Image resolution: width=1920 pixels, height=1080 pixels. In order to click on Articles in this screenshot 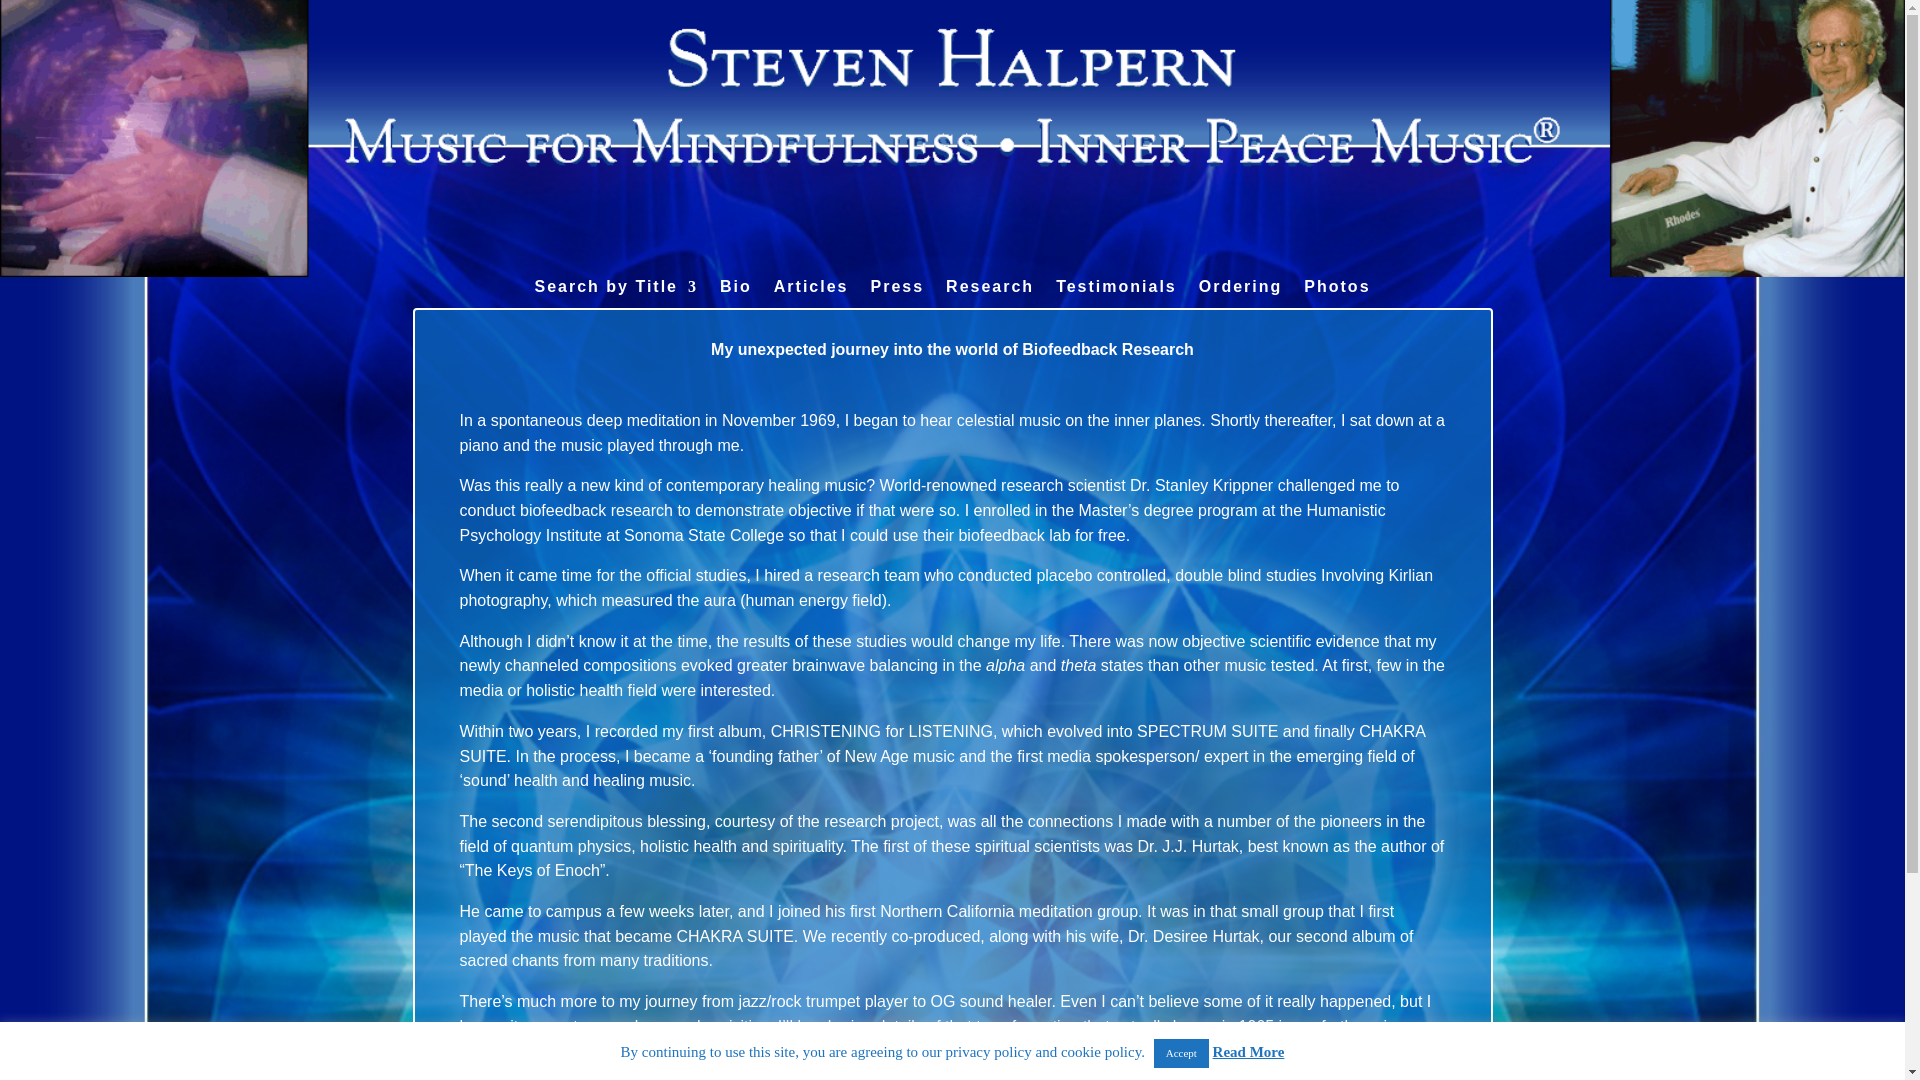, I will do `click(810, 300)`.